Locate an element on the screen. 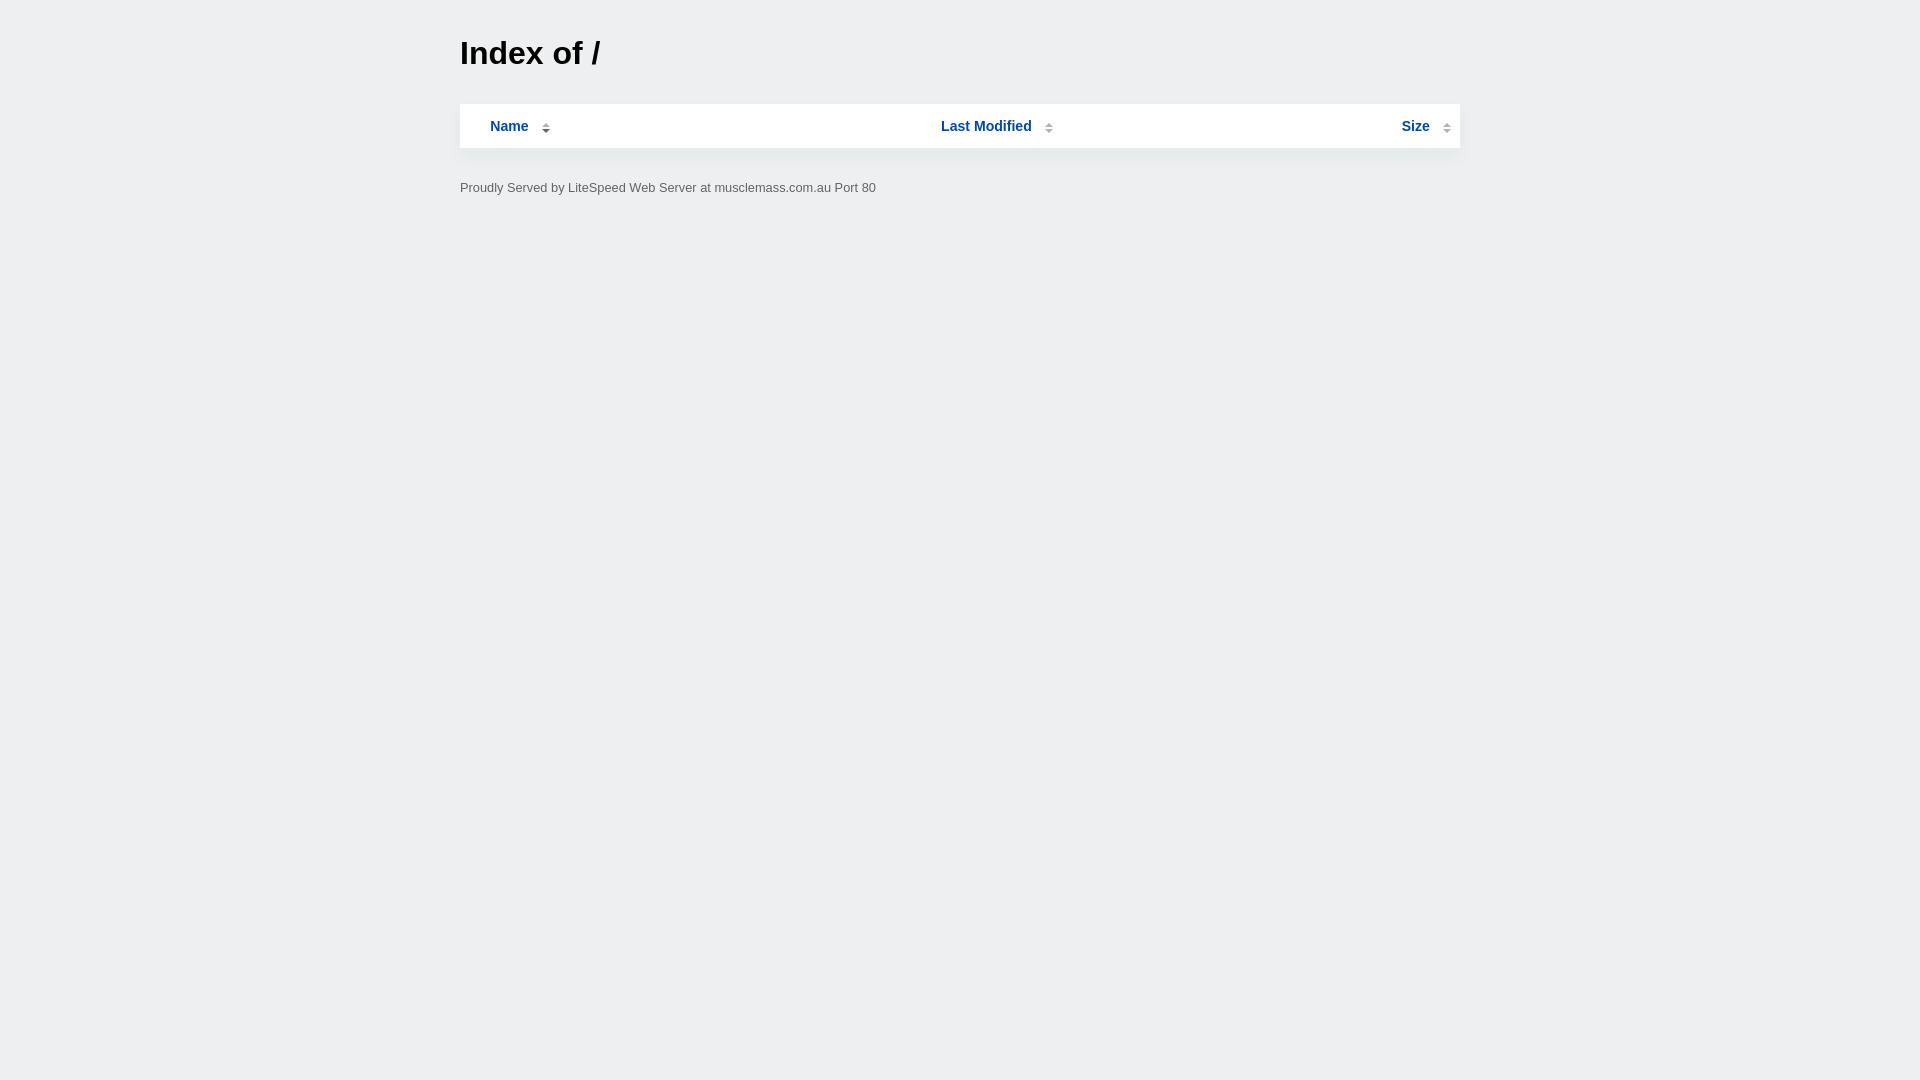  Size is located at coordinates (1426, 126).